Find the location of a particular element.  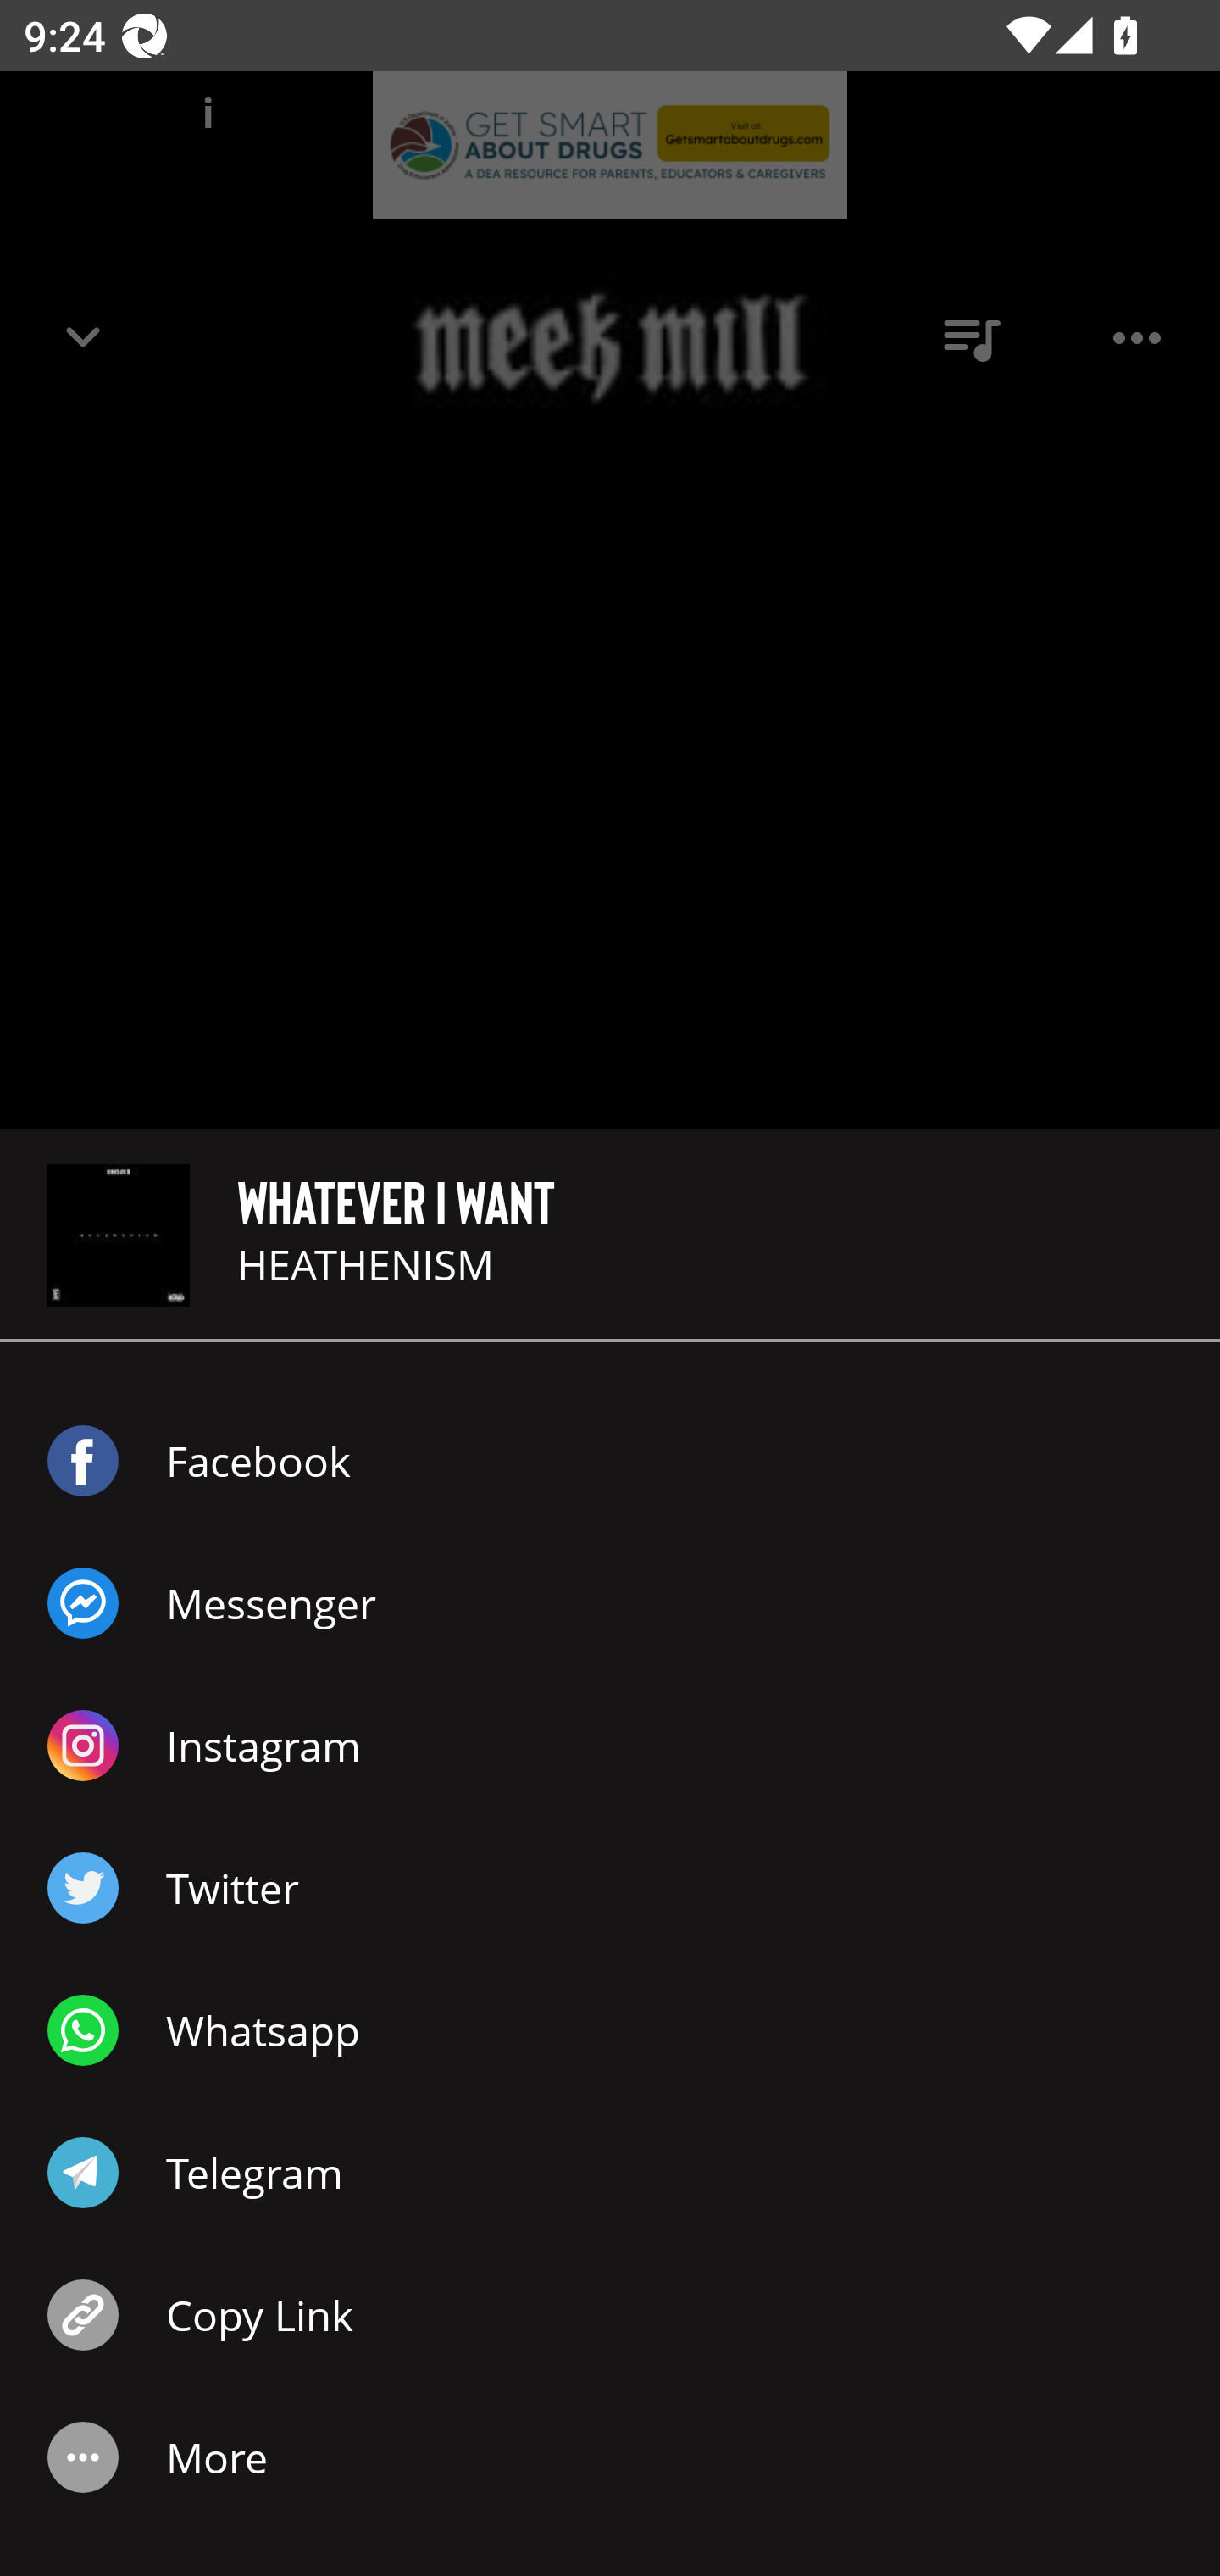

Copy Link is located at coordinates (610, 2314).